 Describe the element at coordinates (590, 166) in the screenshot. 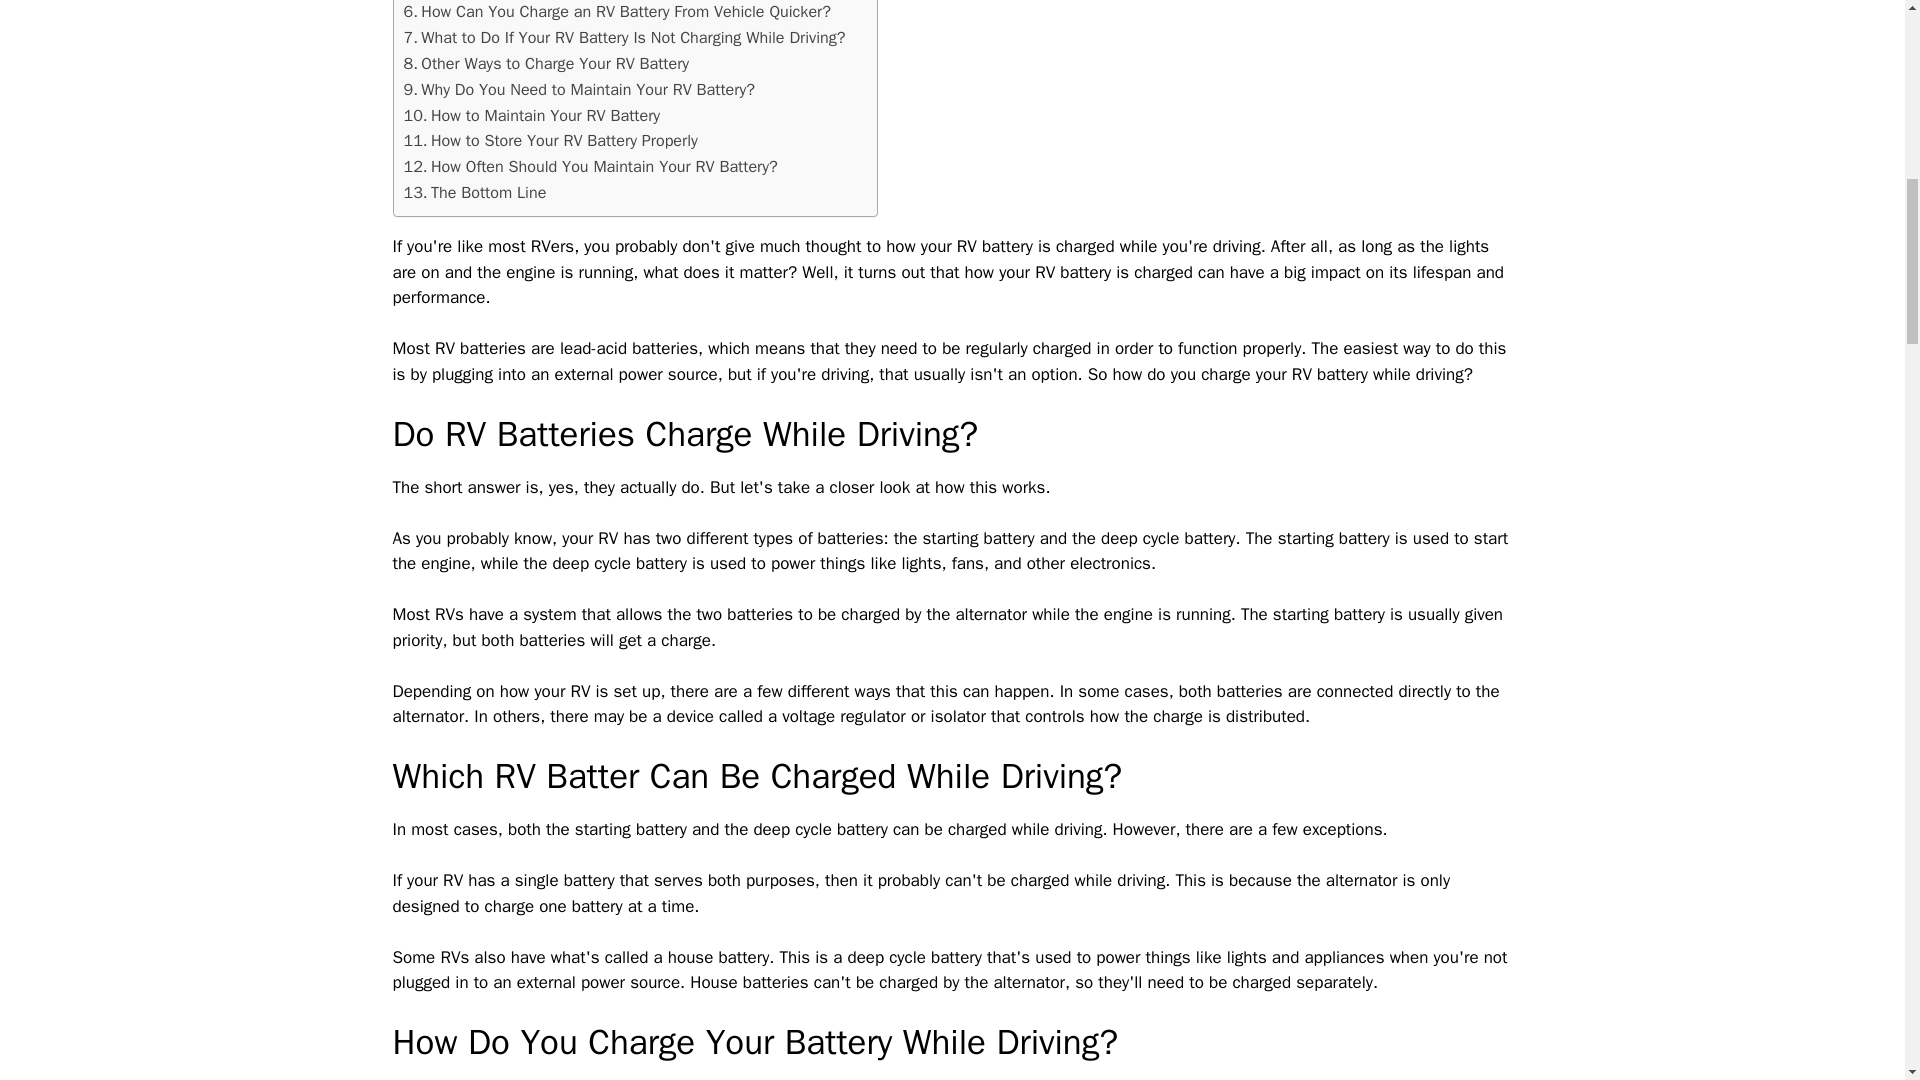

I see `How Often Should You Maintain Your RV Battery?` at that location.